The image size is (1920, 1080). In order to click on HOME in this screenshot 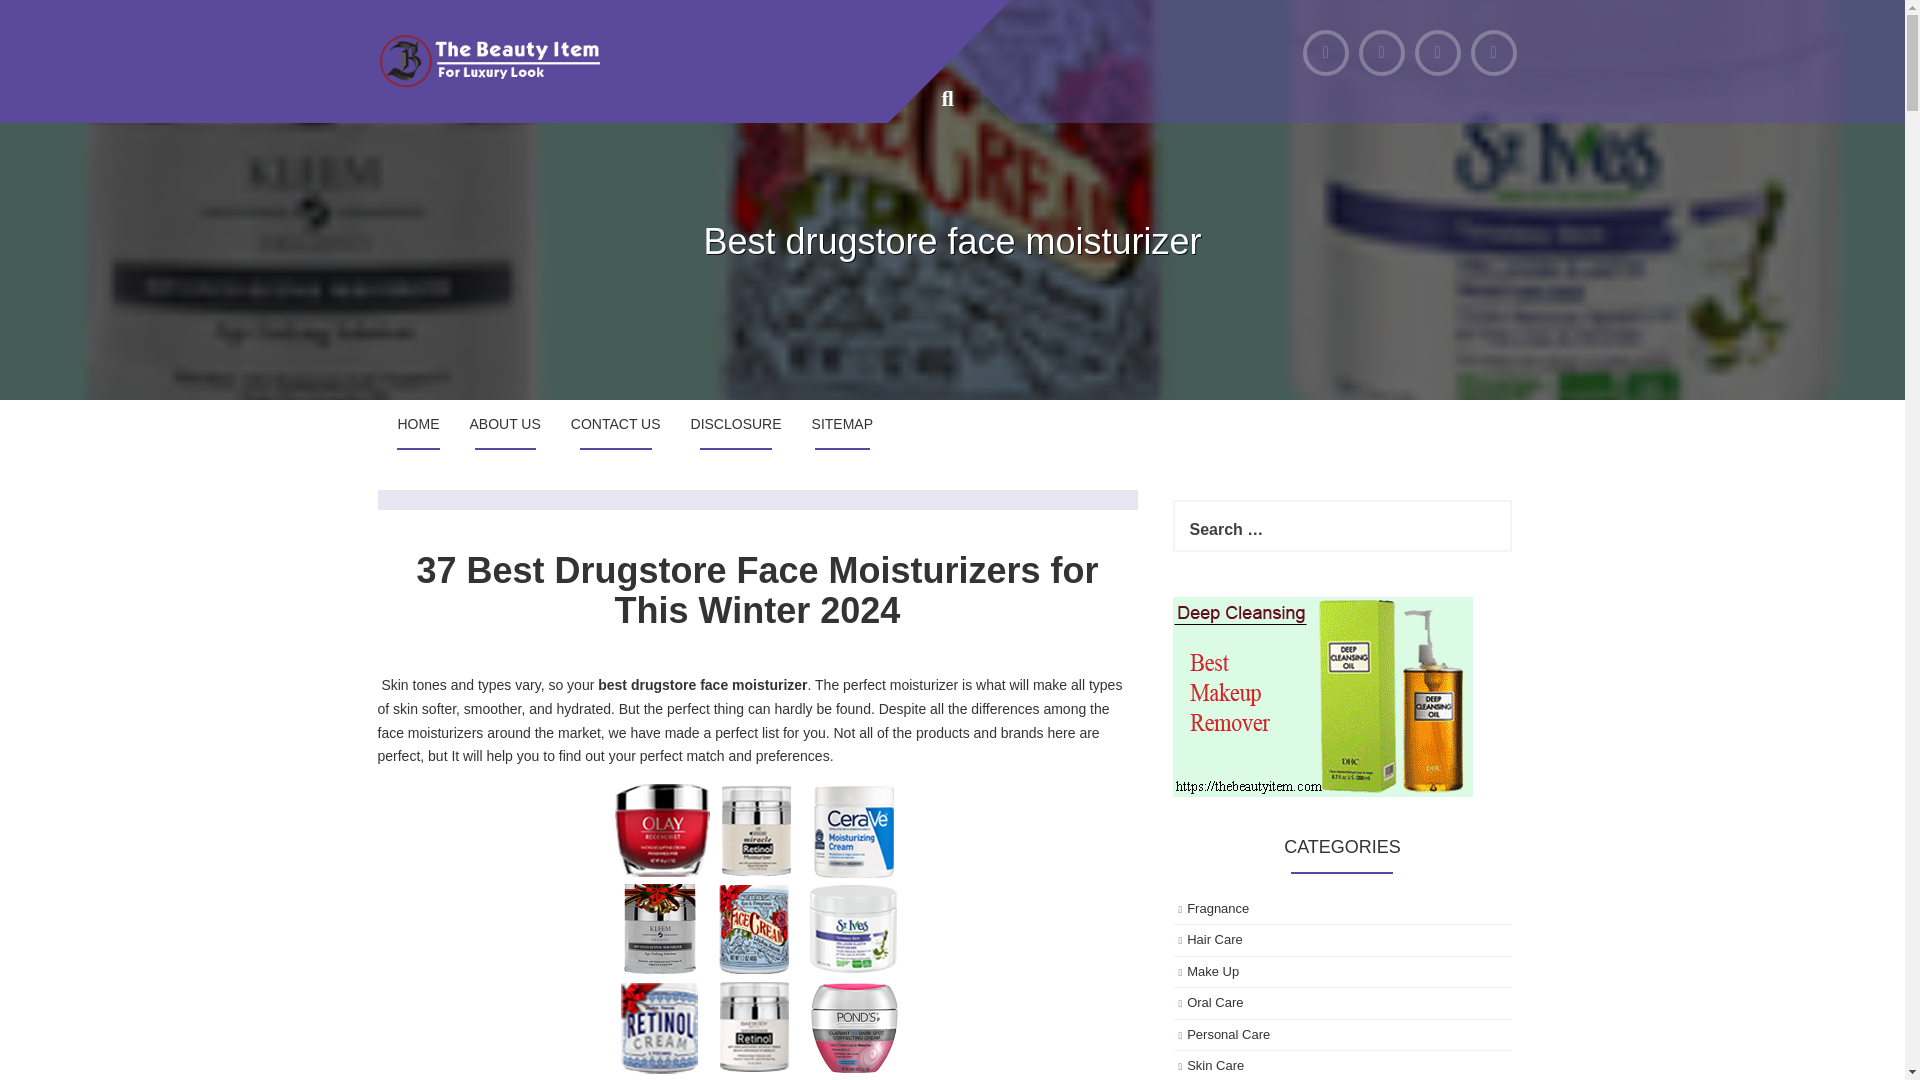, I will do `click(418, 424)`.